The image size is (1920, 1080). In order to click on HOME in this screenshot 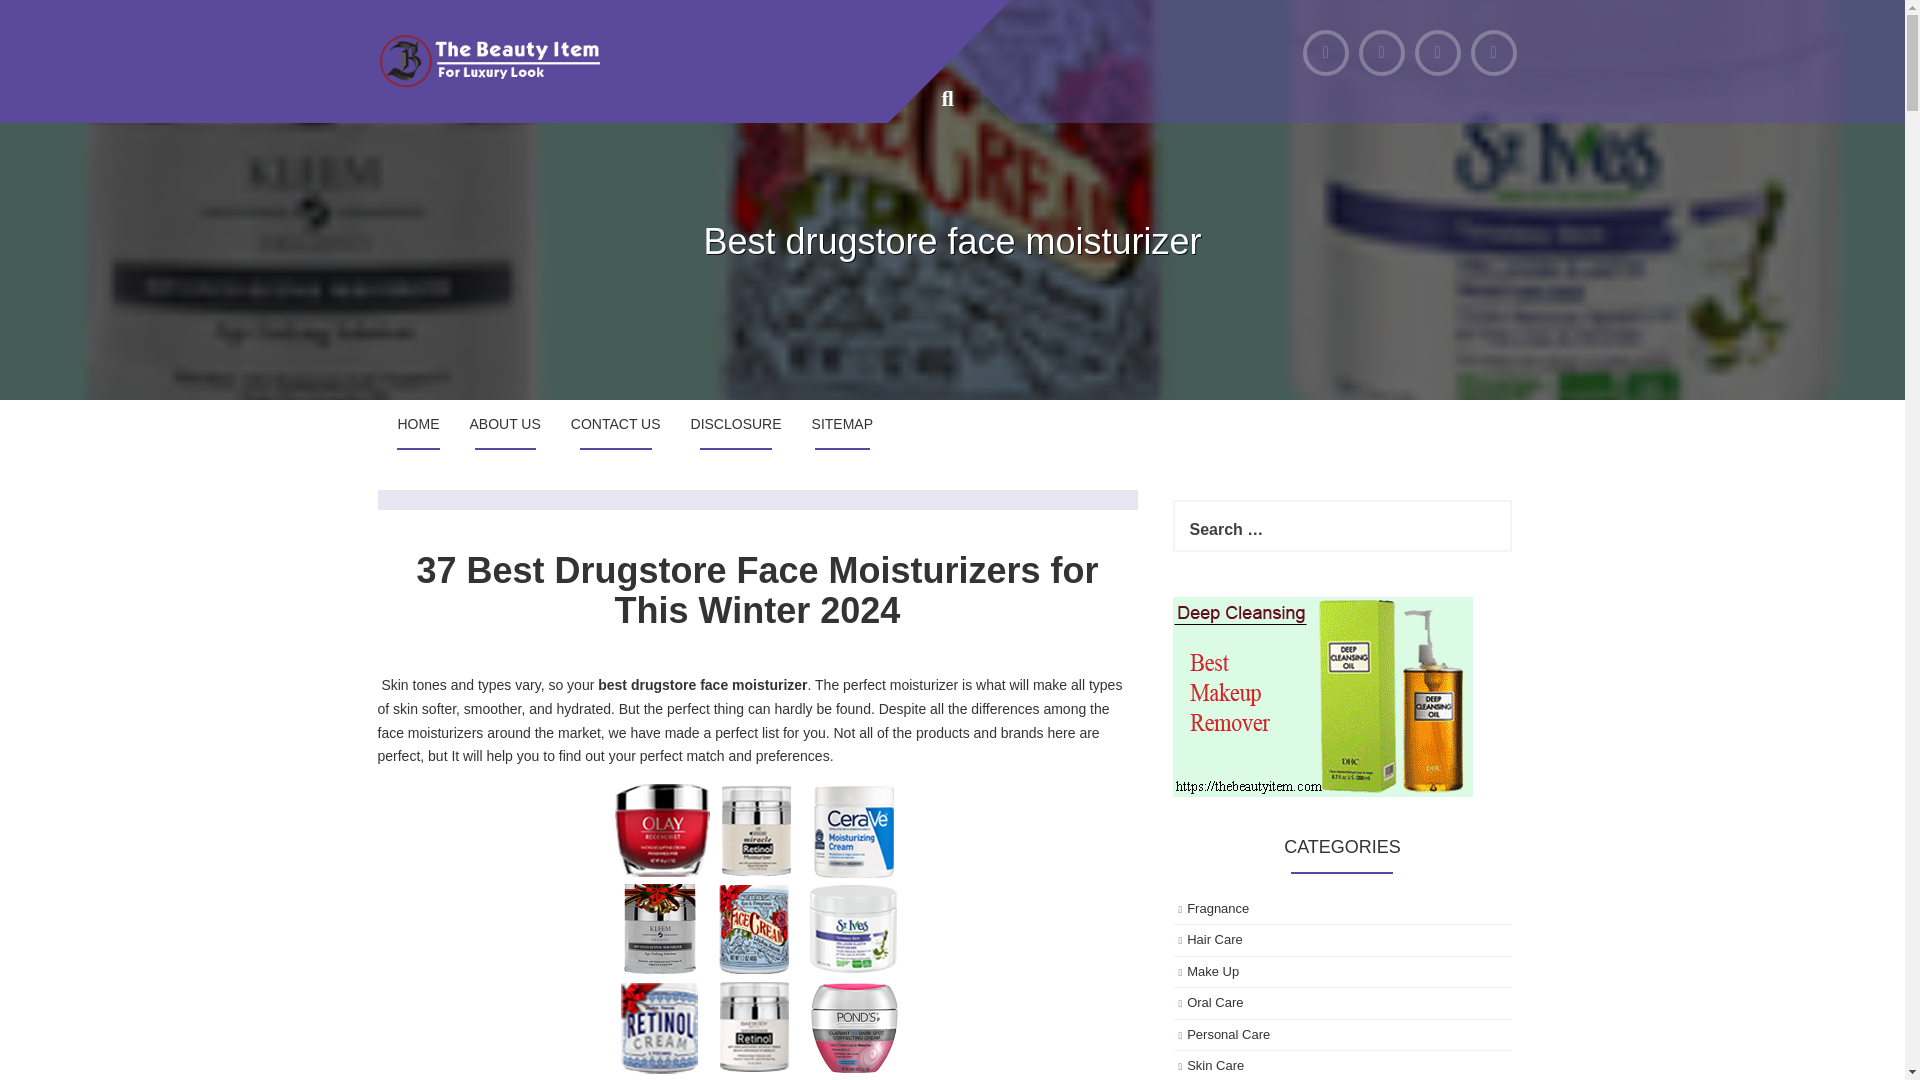, I will do `click(418, 424)`.